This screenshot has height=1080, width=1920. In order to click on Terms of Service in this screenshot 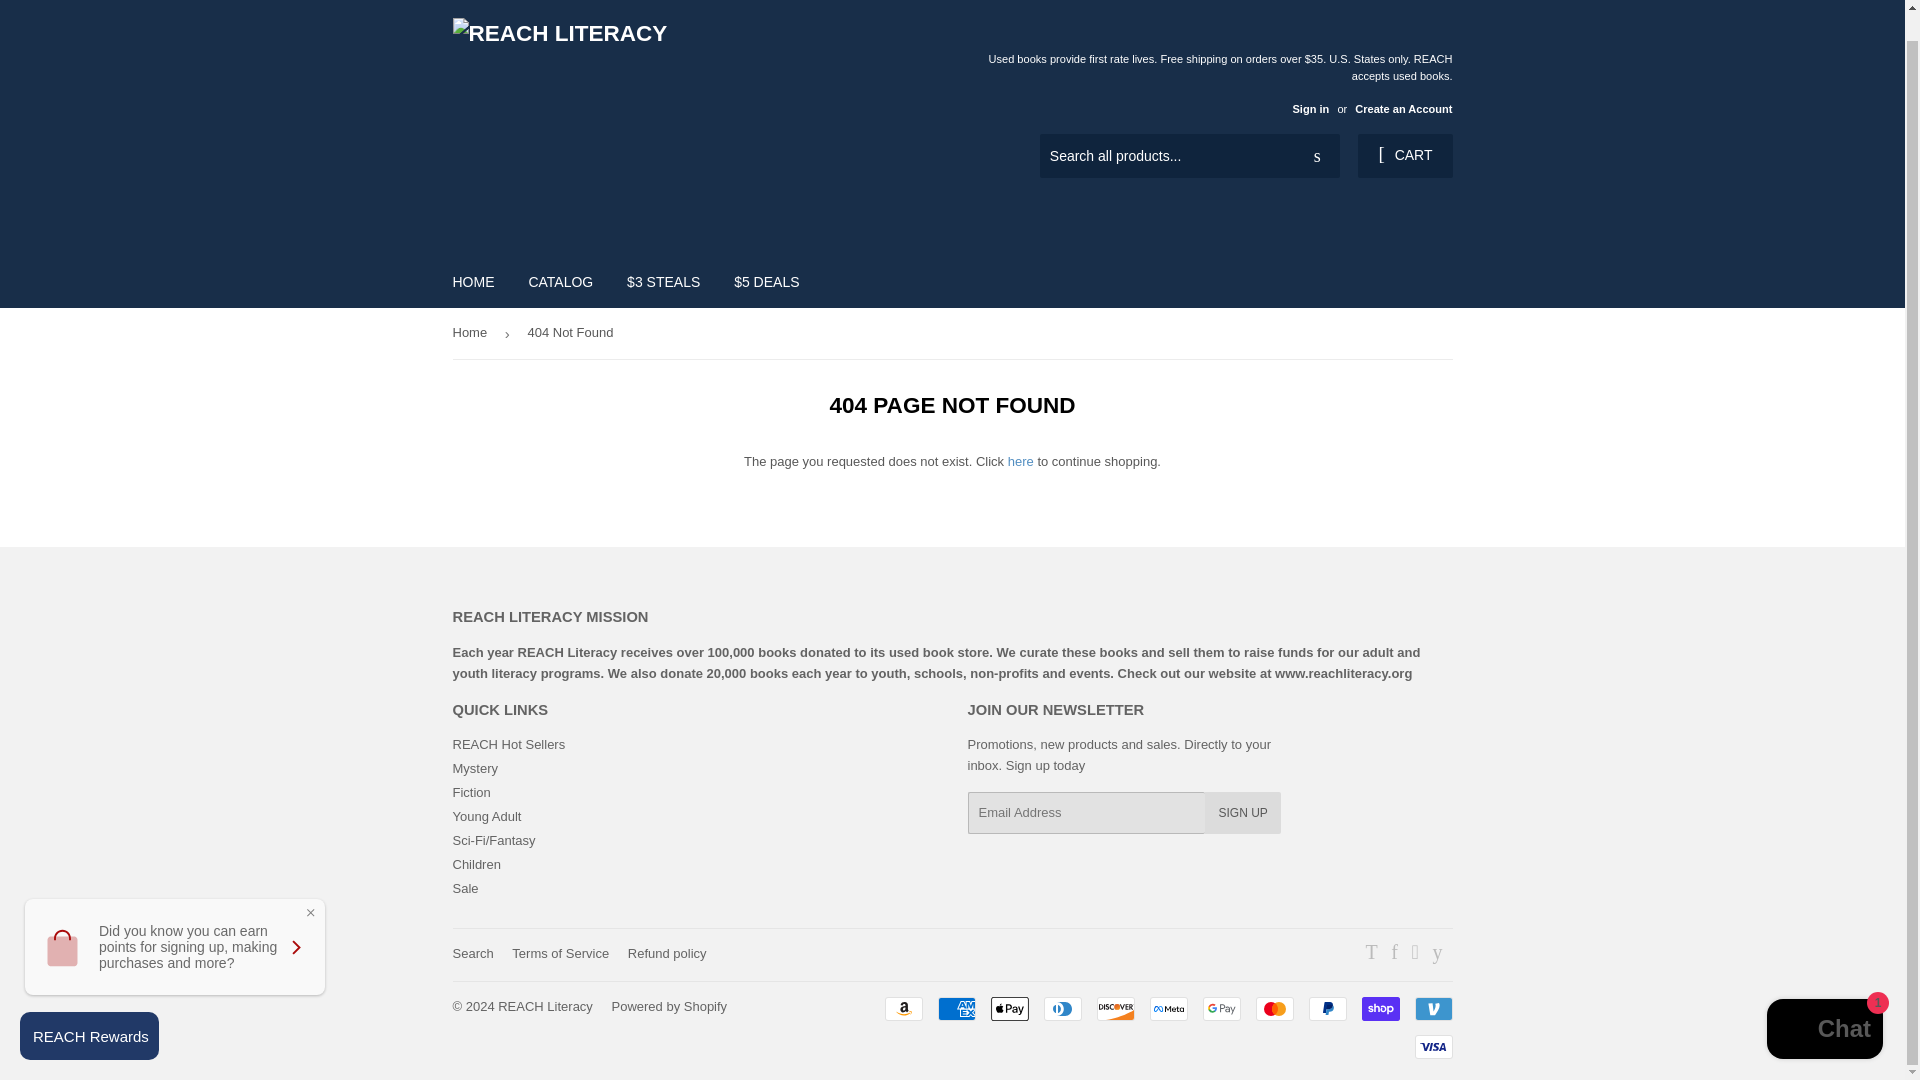, I will do `click(560, 954)`.